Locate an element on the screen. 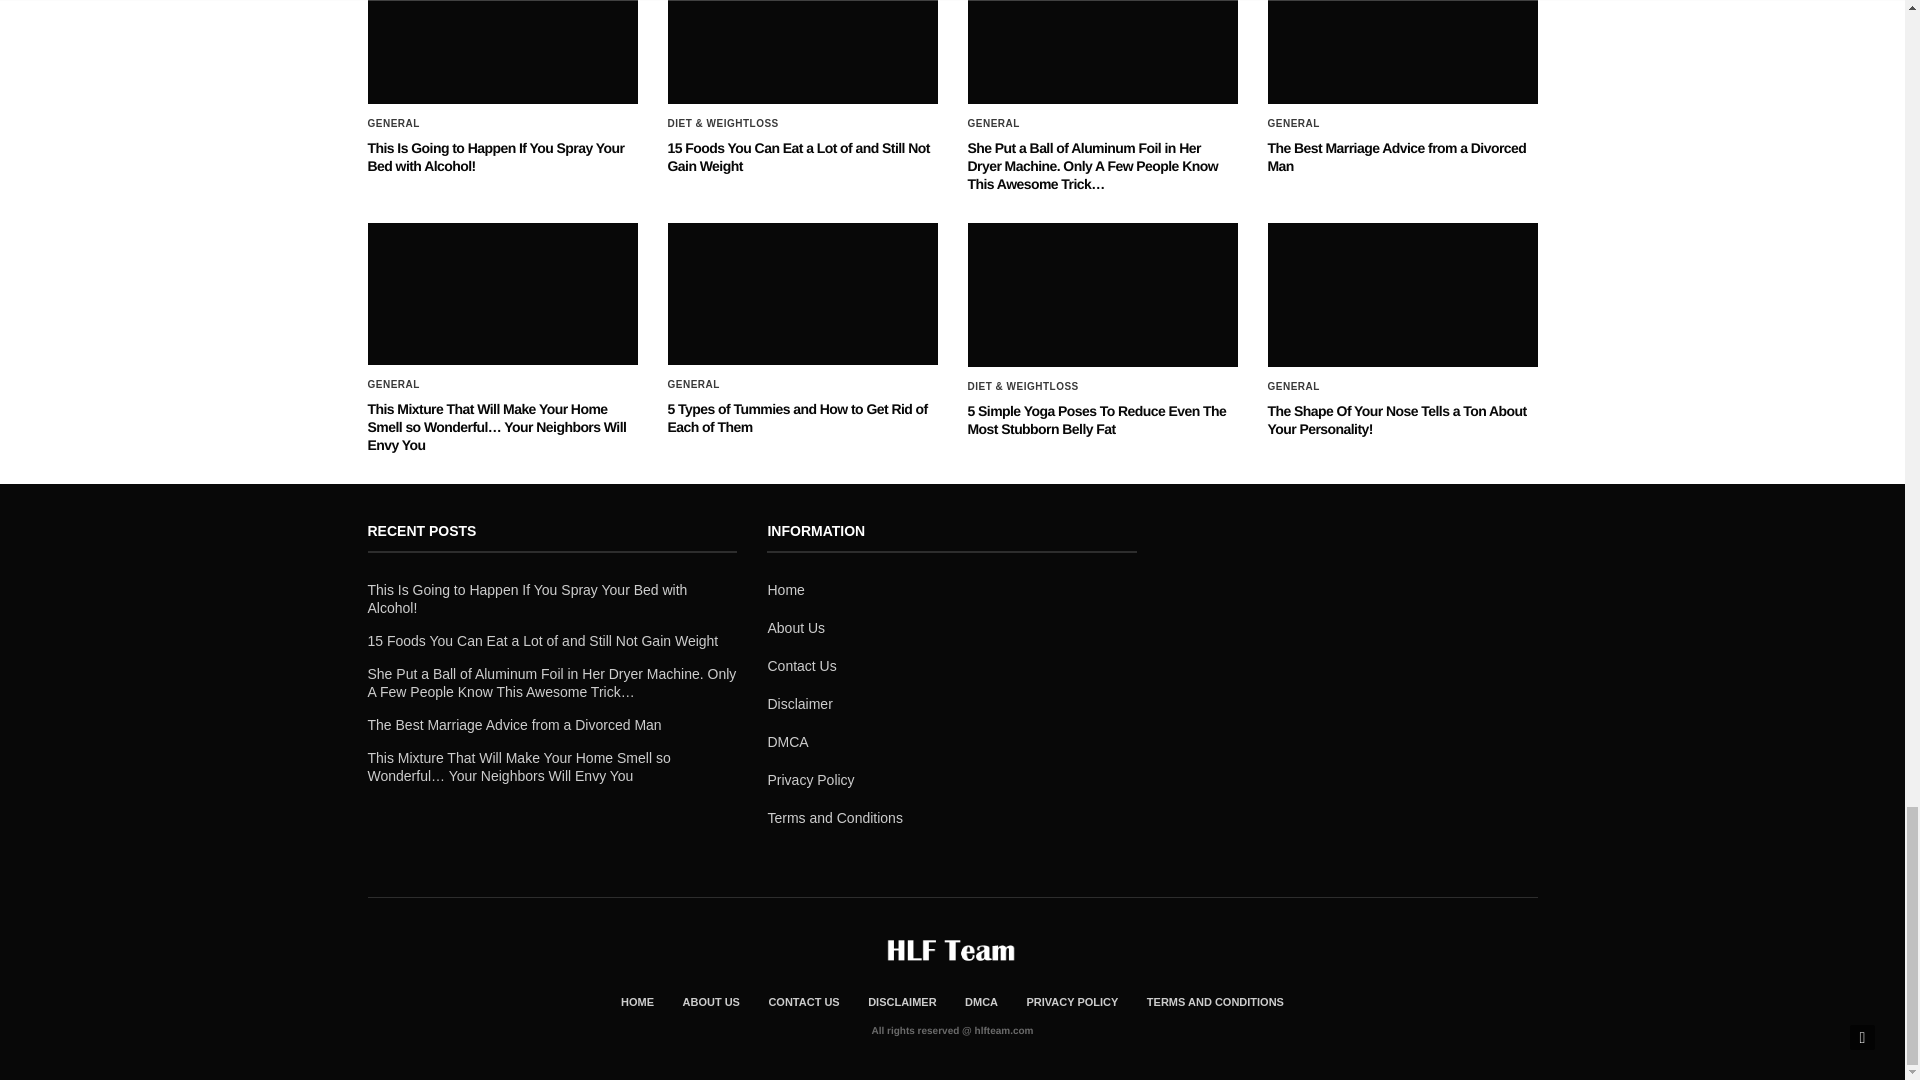 This screenshot has width=1920, height=1080. GENERAL is located at coordinates (993, 123).